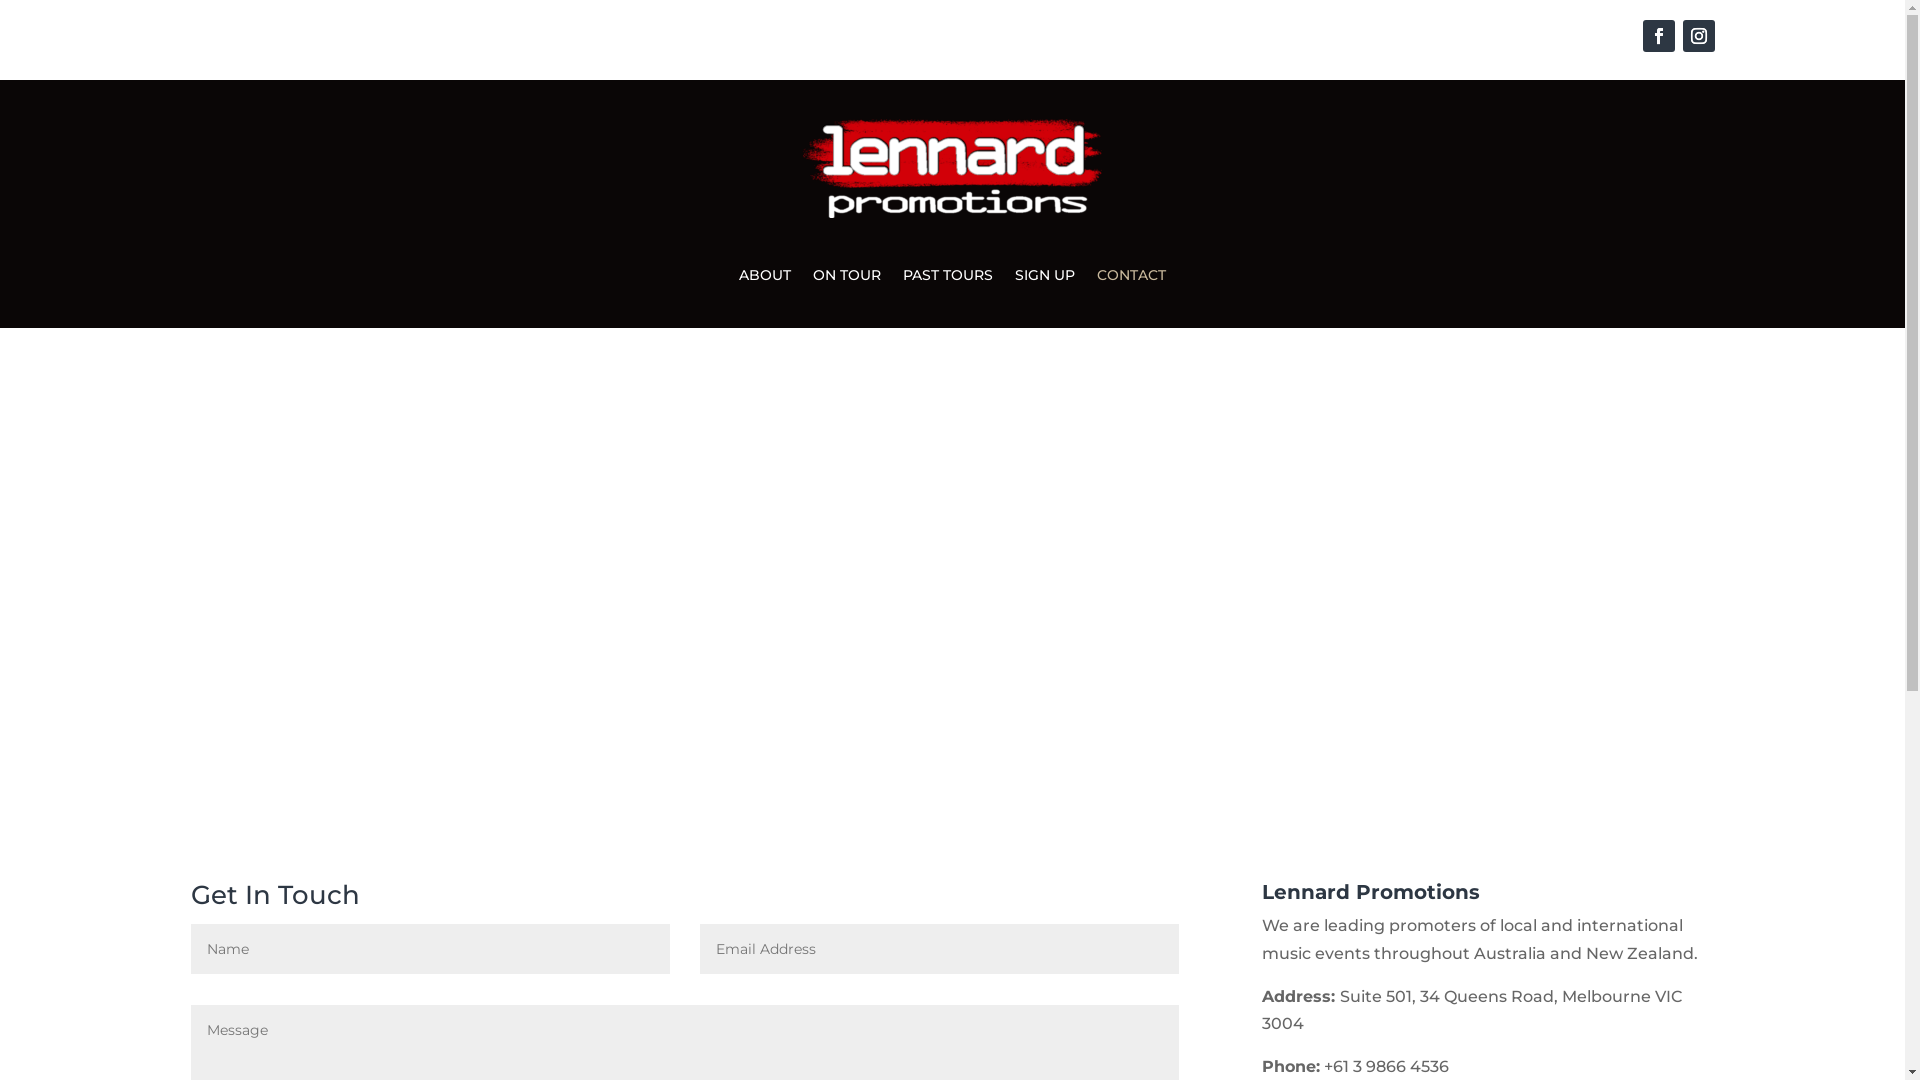 The image size is (1920, 1080). I want to click on Follow on Instagram, so click(1698, 36).